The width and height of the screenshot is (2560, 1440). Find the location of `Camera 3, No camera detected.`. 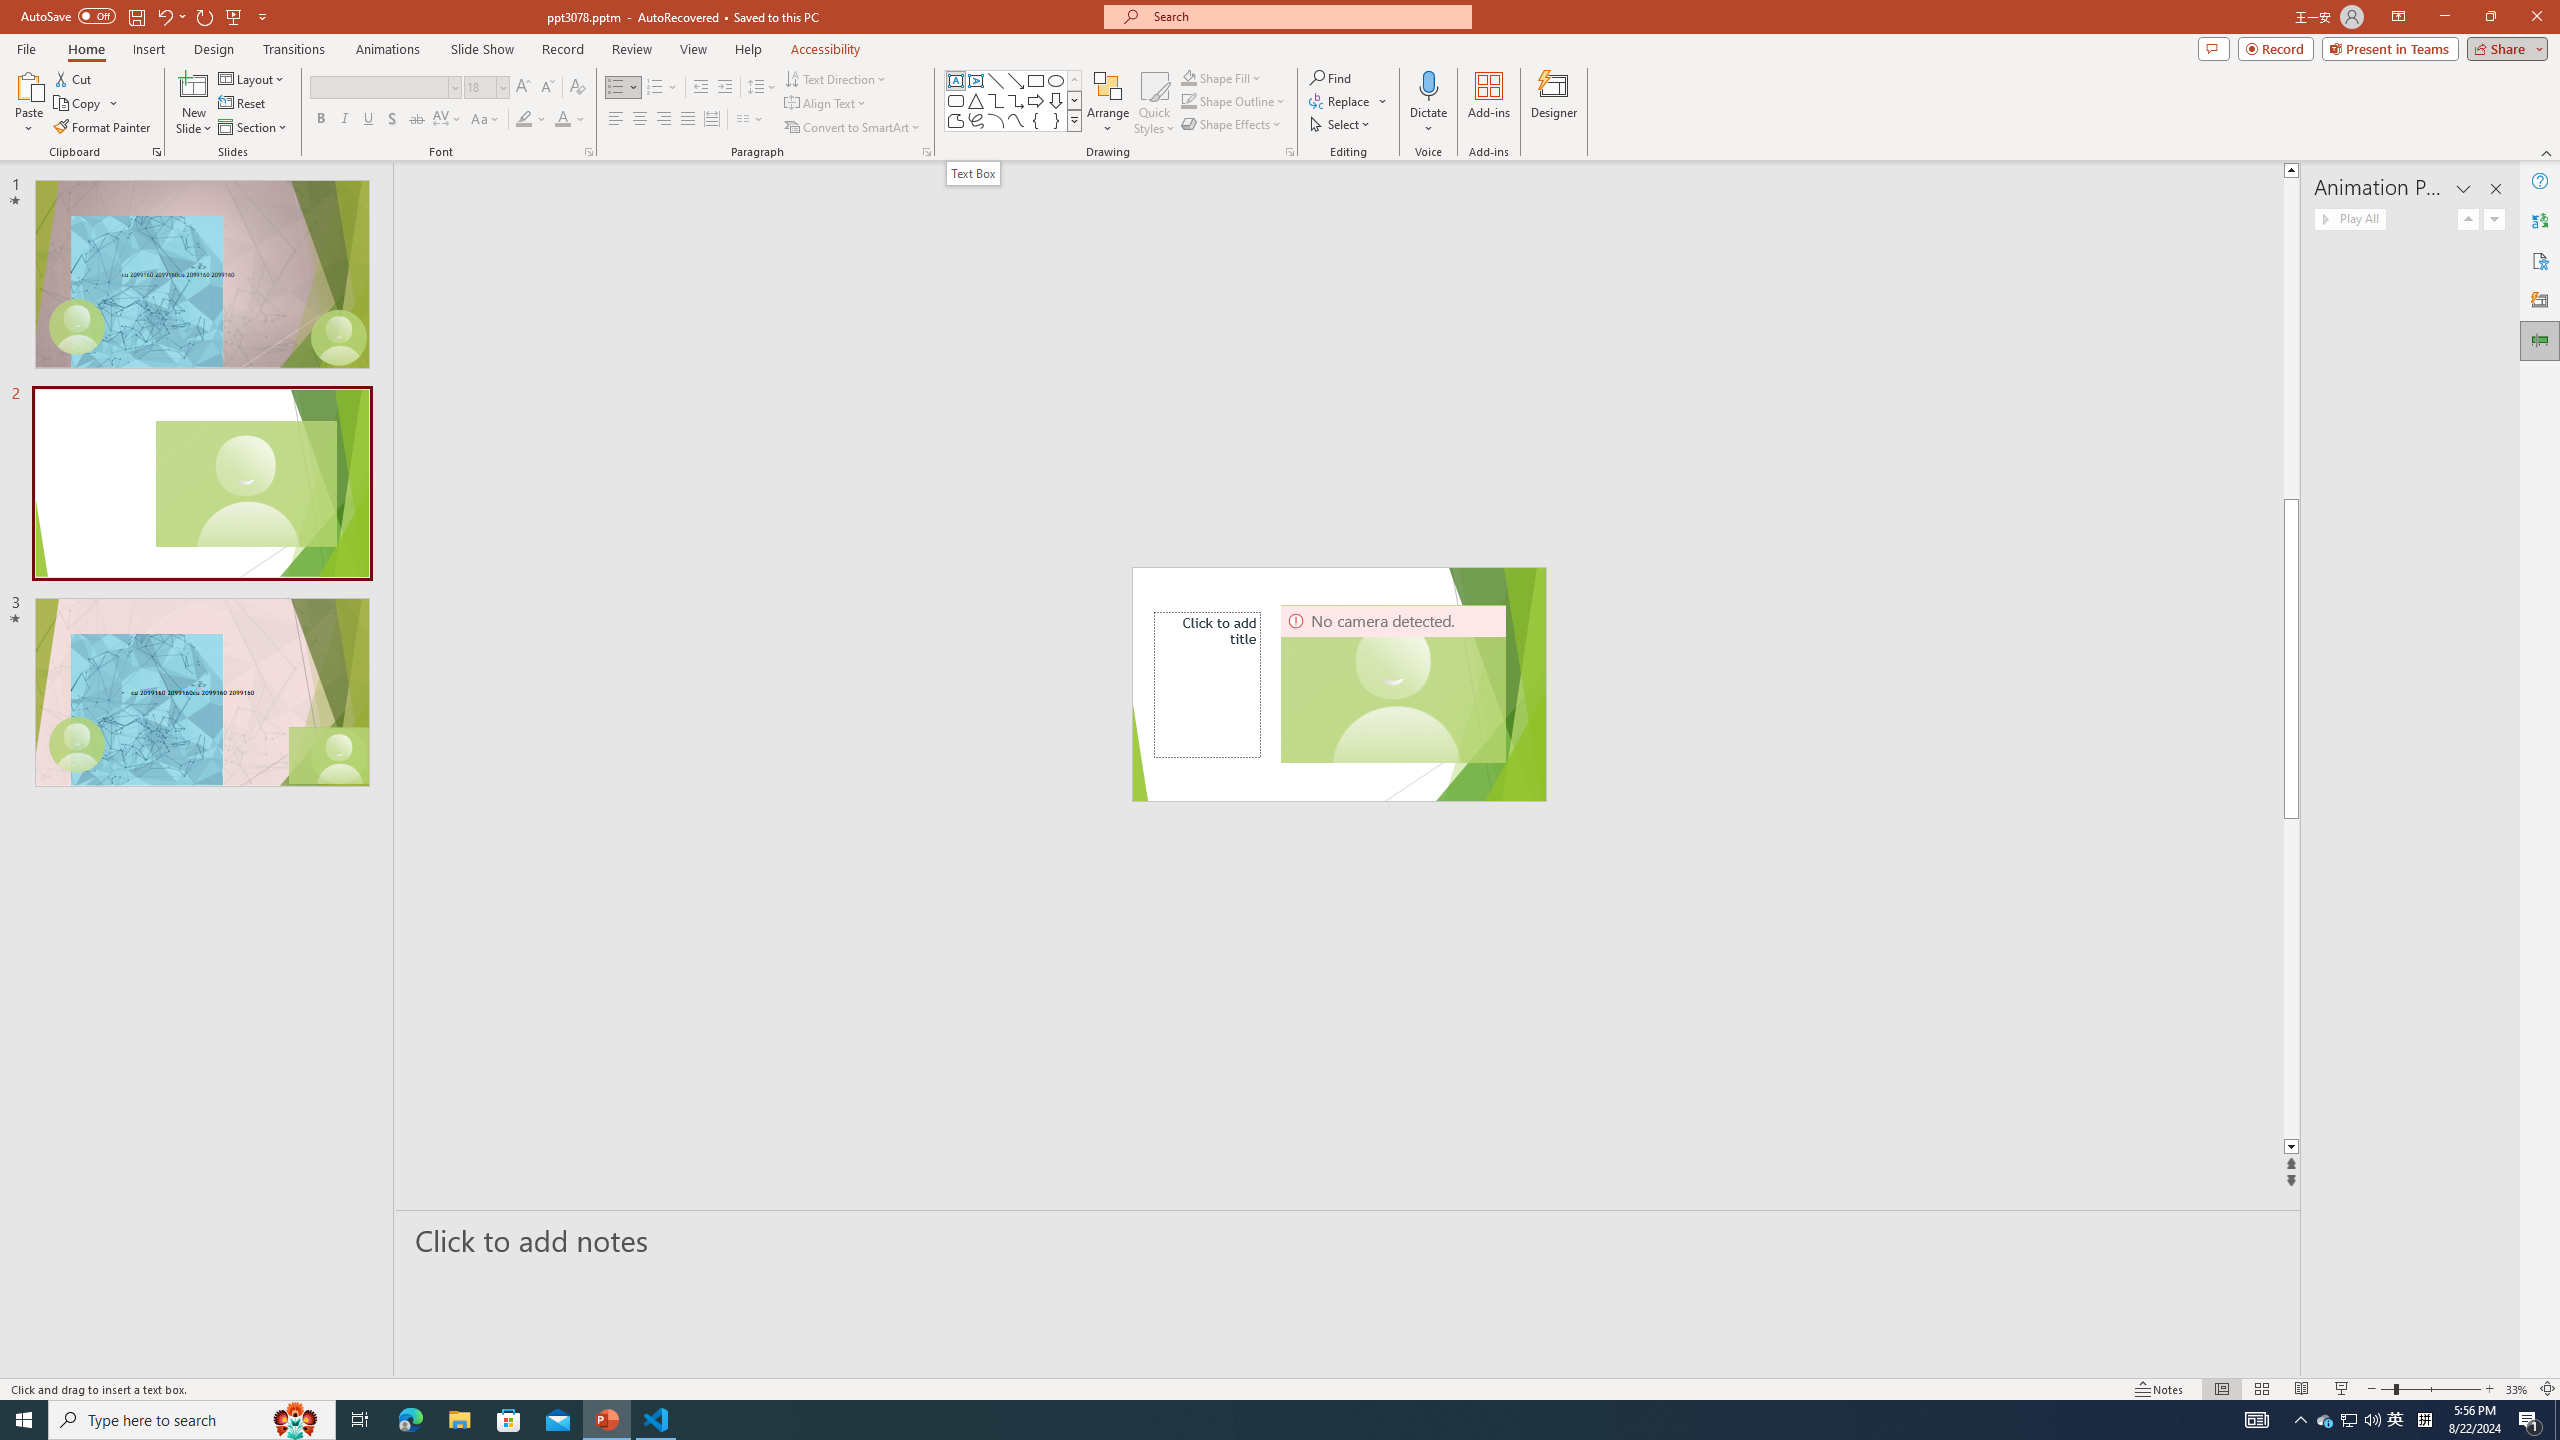

Camera 3, No camera detected. is located at coordinates (1394, 684).